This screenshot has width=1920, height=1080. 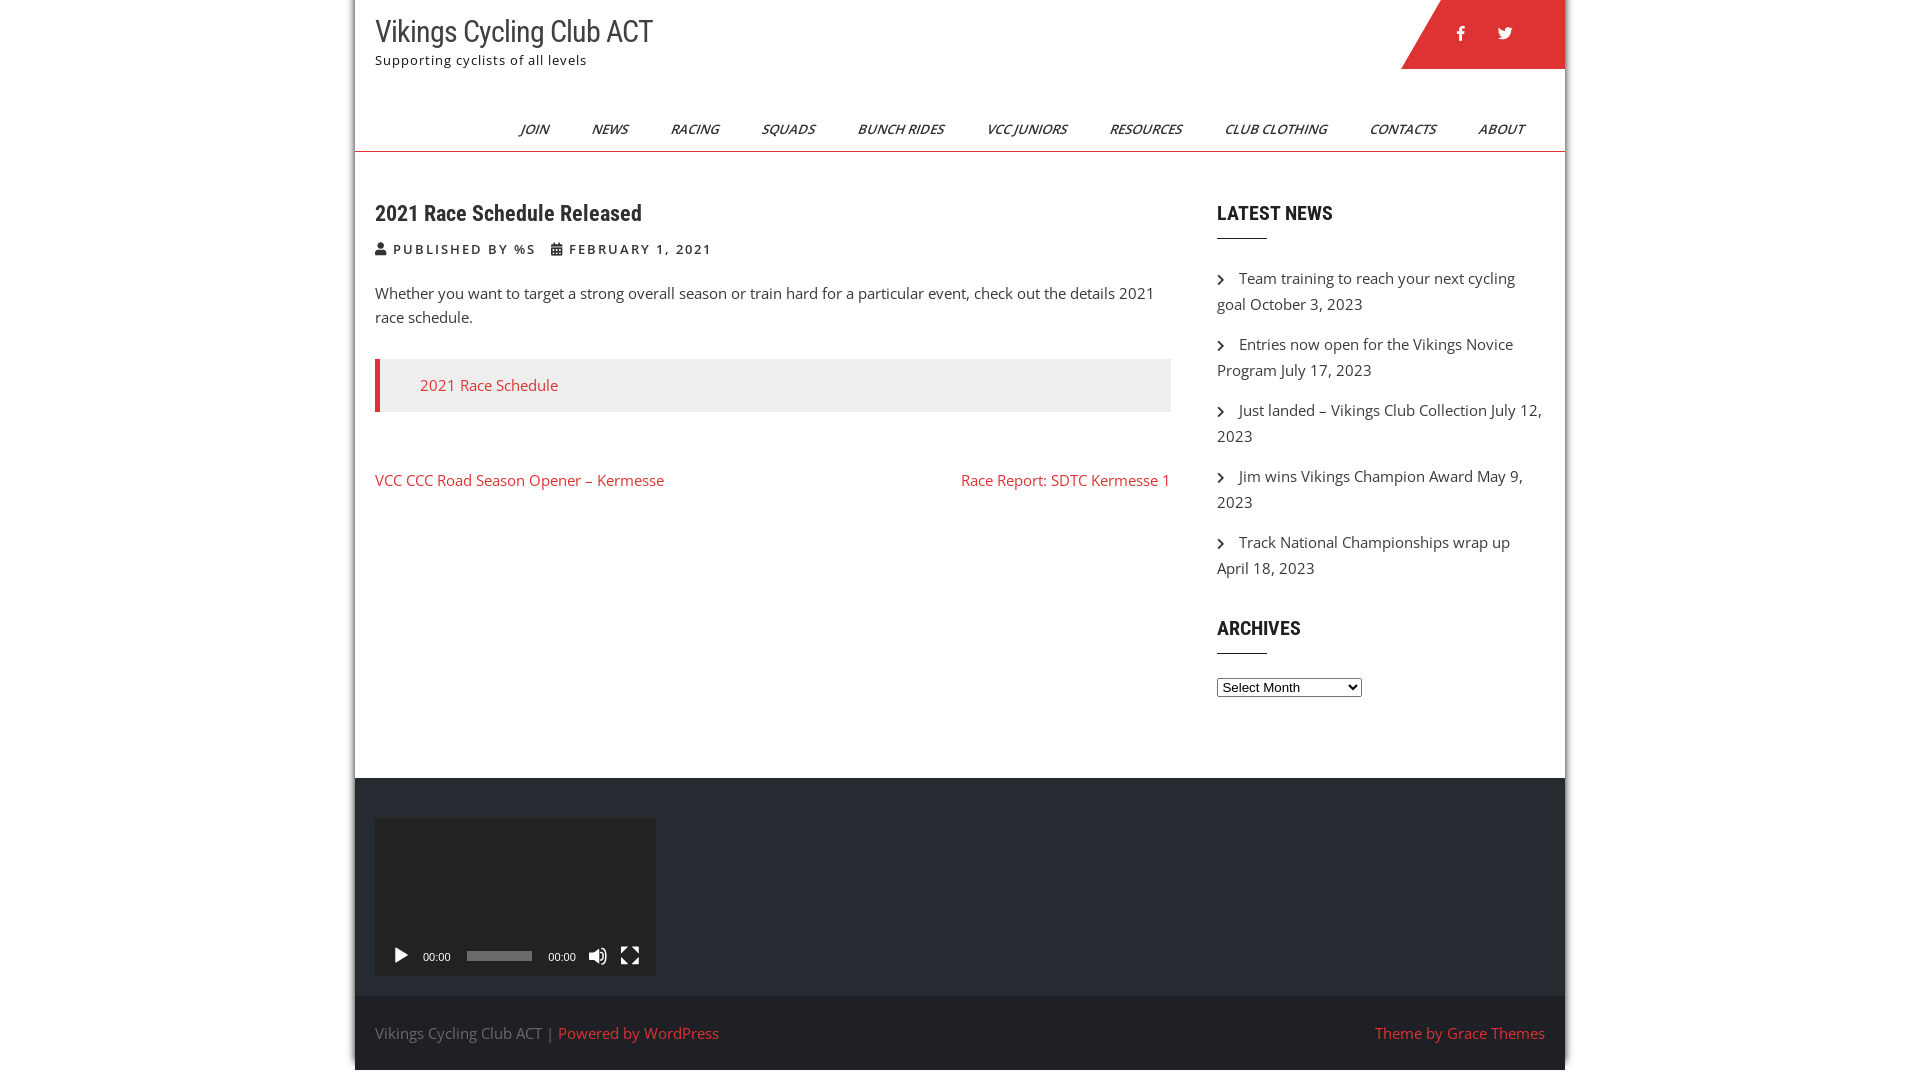 I want to click on facebook, so click(x=1461, y=34).